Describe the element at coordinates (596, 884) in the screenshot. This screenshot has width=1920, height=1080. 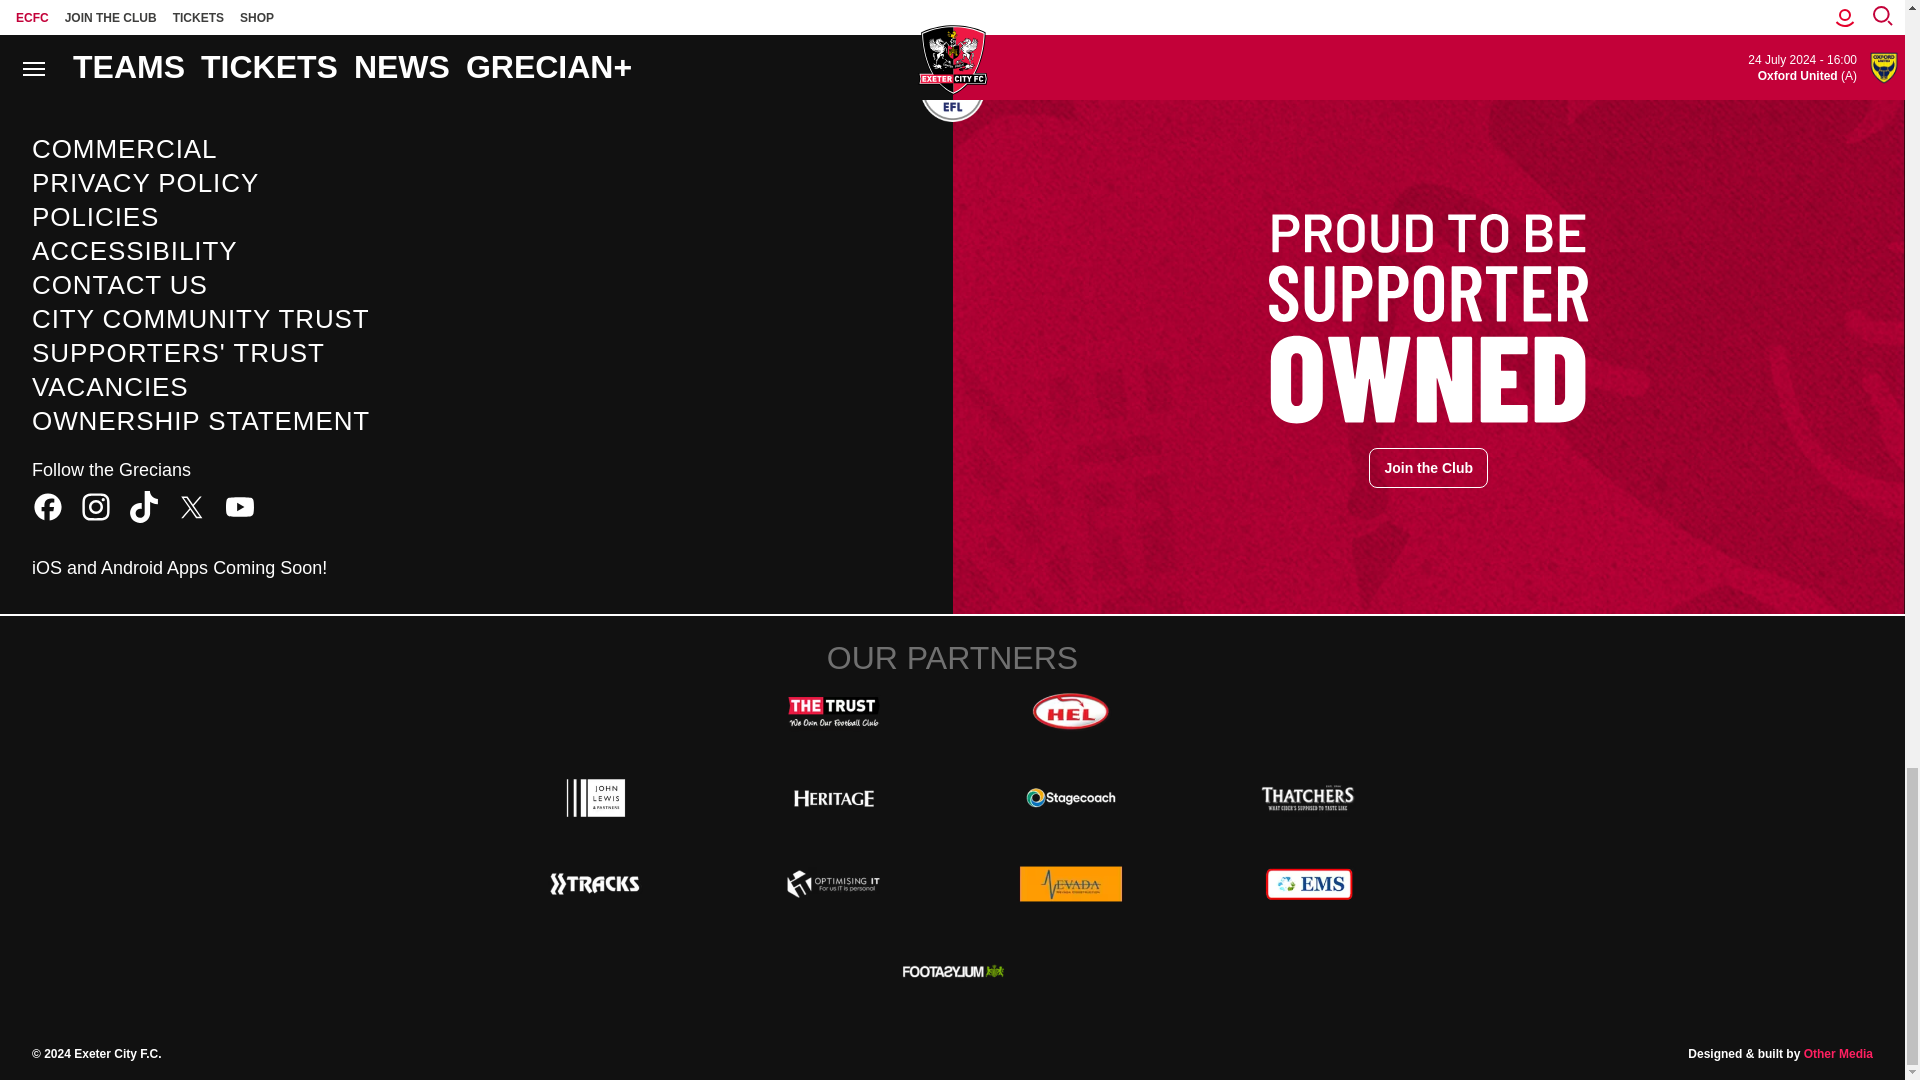
I see `Tracks Suzuki` at that location.